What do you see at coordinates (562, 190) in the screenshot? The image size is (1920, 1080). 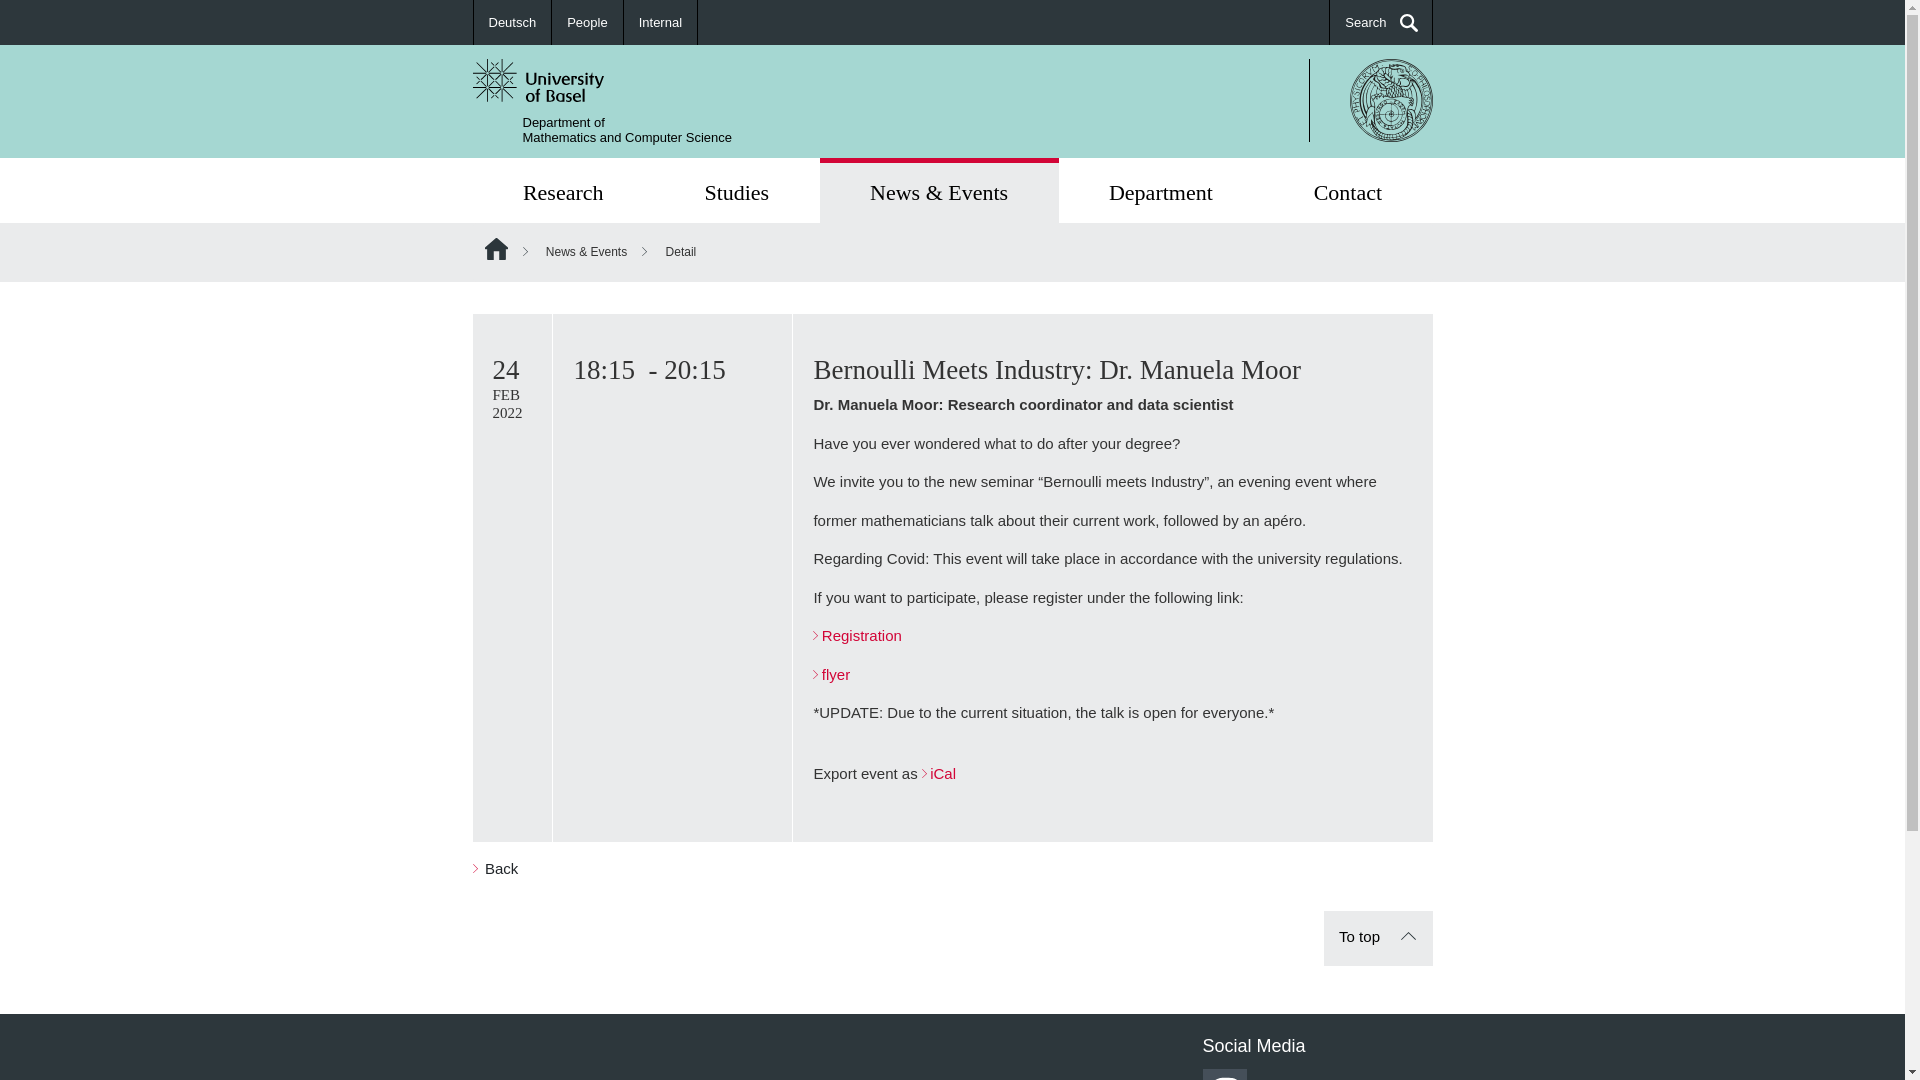 I see `Research` at bounding box center [562, 190].